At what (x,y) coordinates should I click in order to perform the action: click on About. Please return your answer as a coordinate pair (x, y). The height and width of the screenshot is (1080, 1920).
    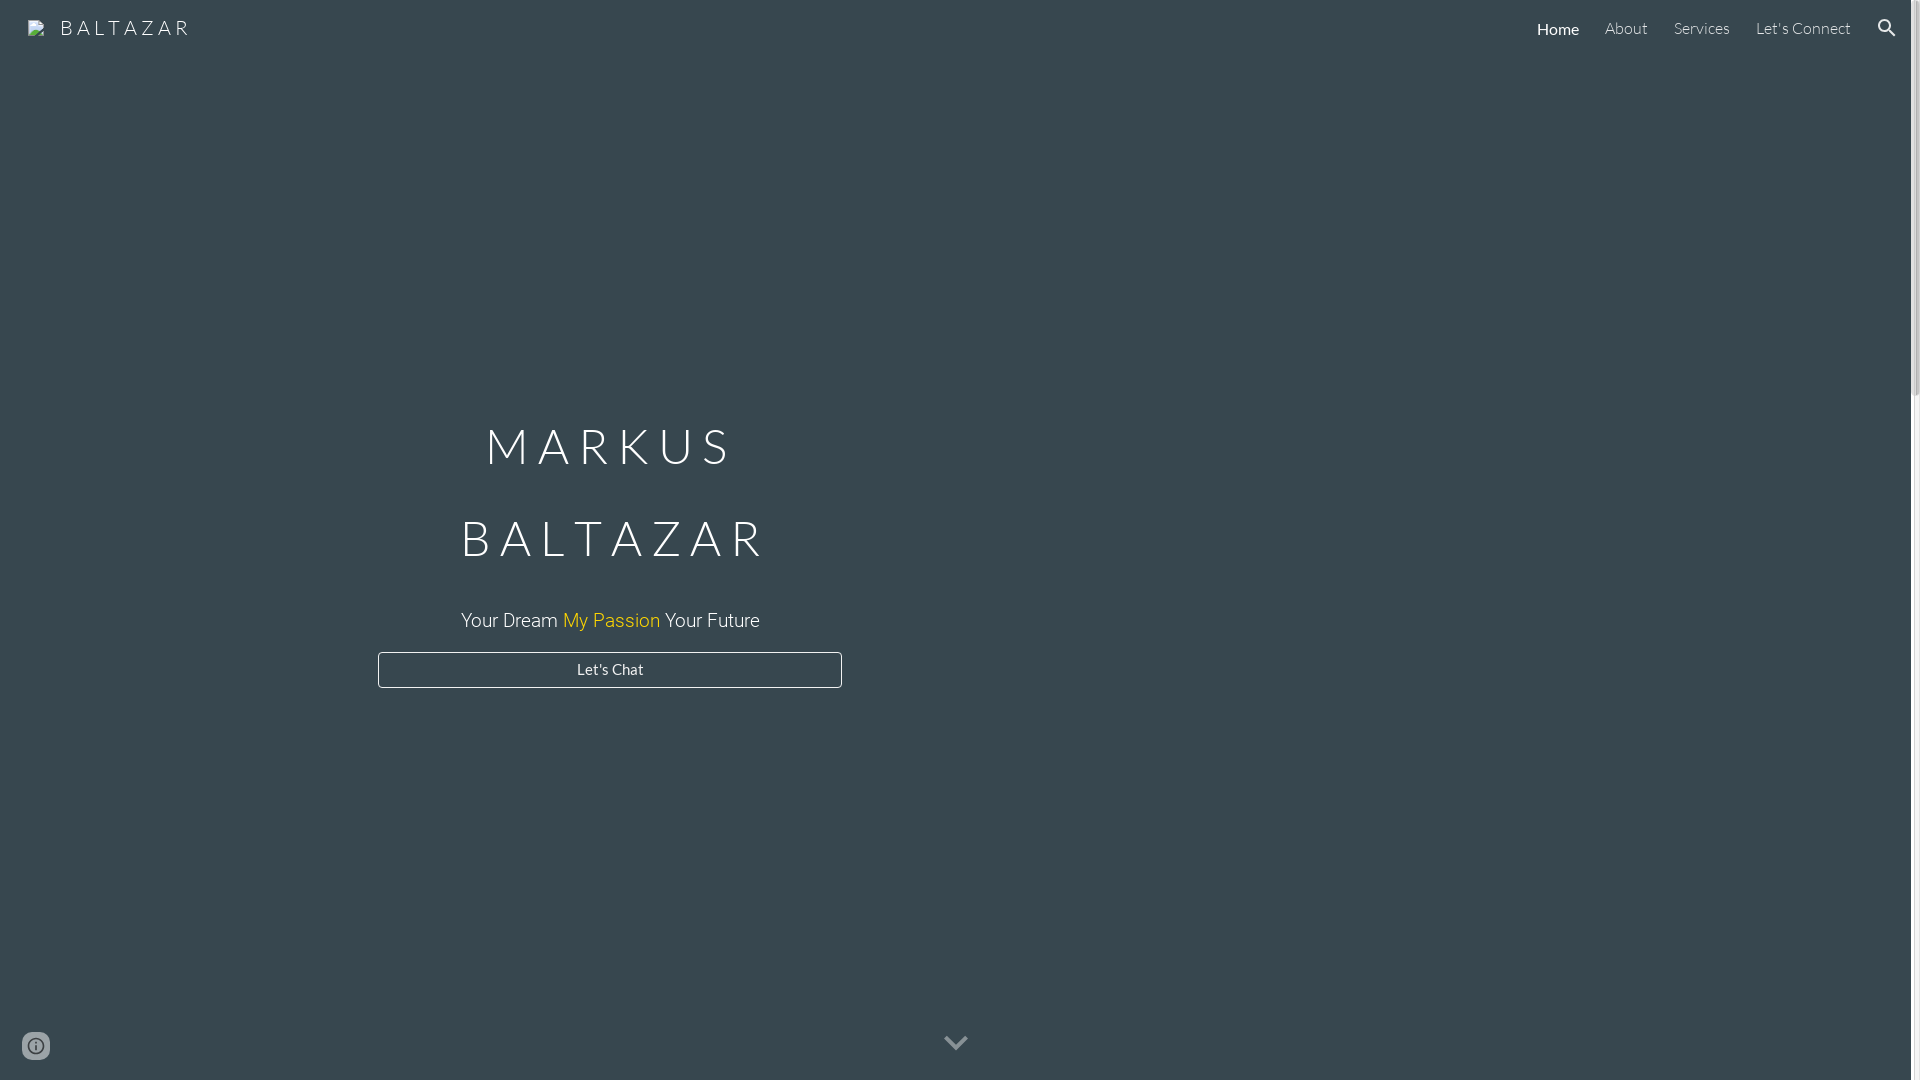
    Looking at the image, I should click on (1626, 28).